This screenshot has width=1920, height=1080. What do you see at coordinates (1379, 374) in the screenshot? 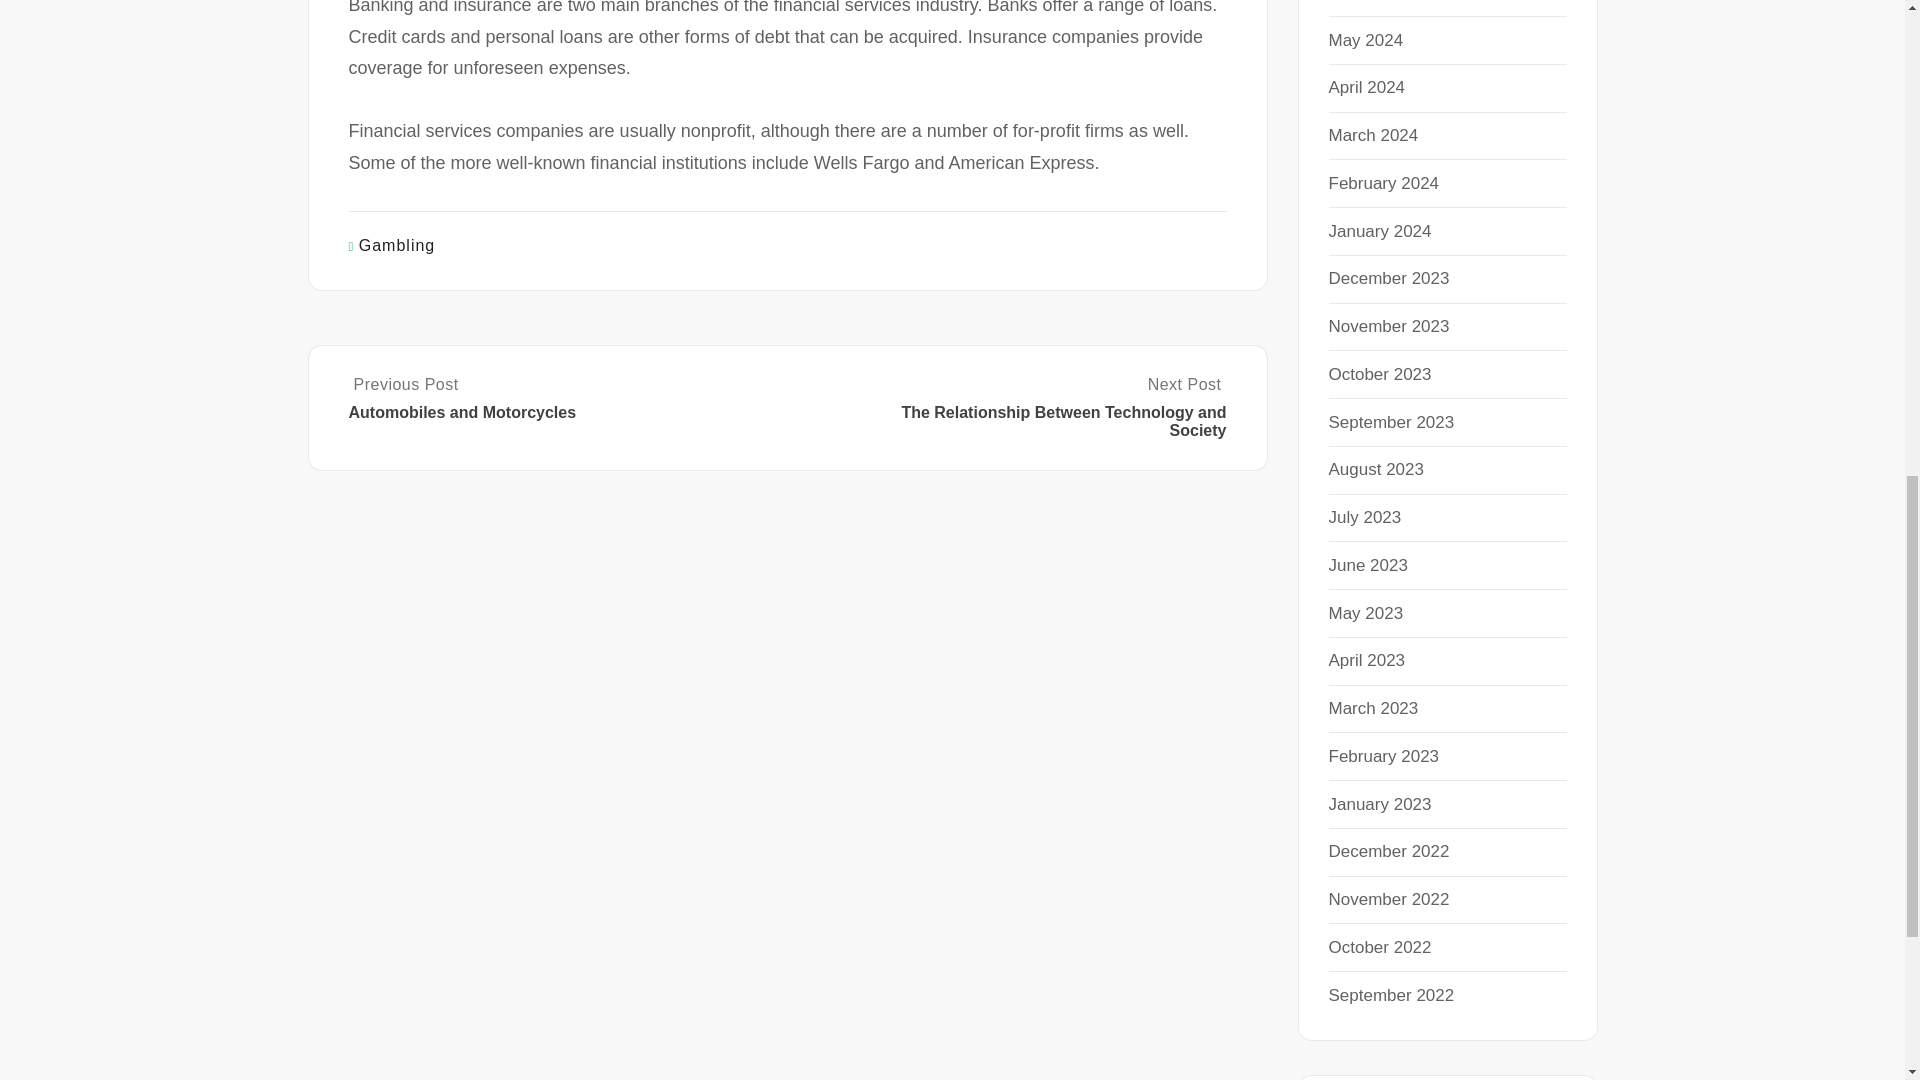
I see `October 2023` at bounding box center [1379, 374].